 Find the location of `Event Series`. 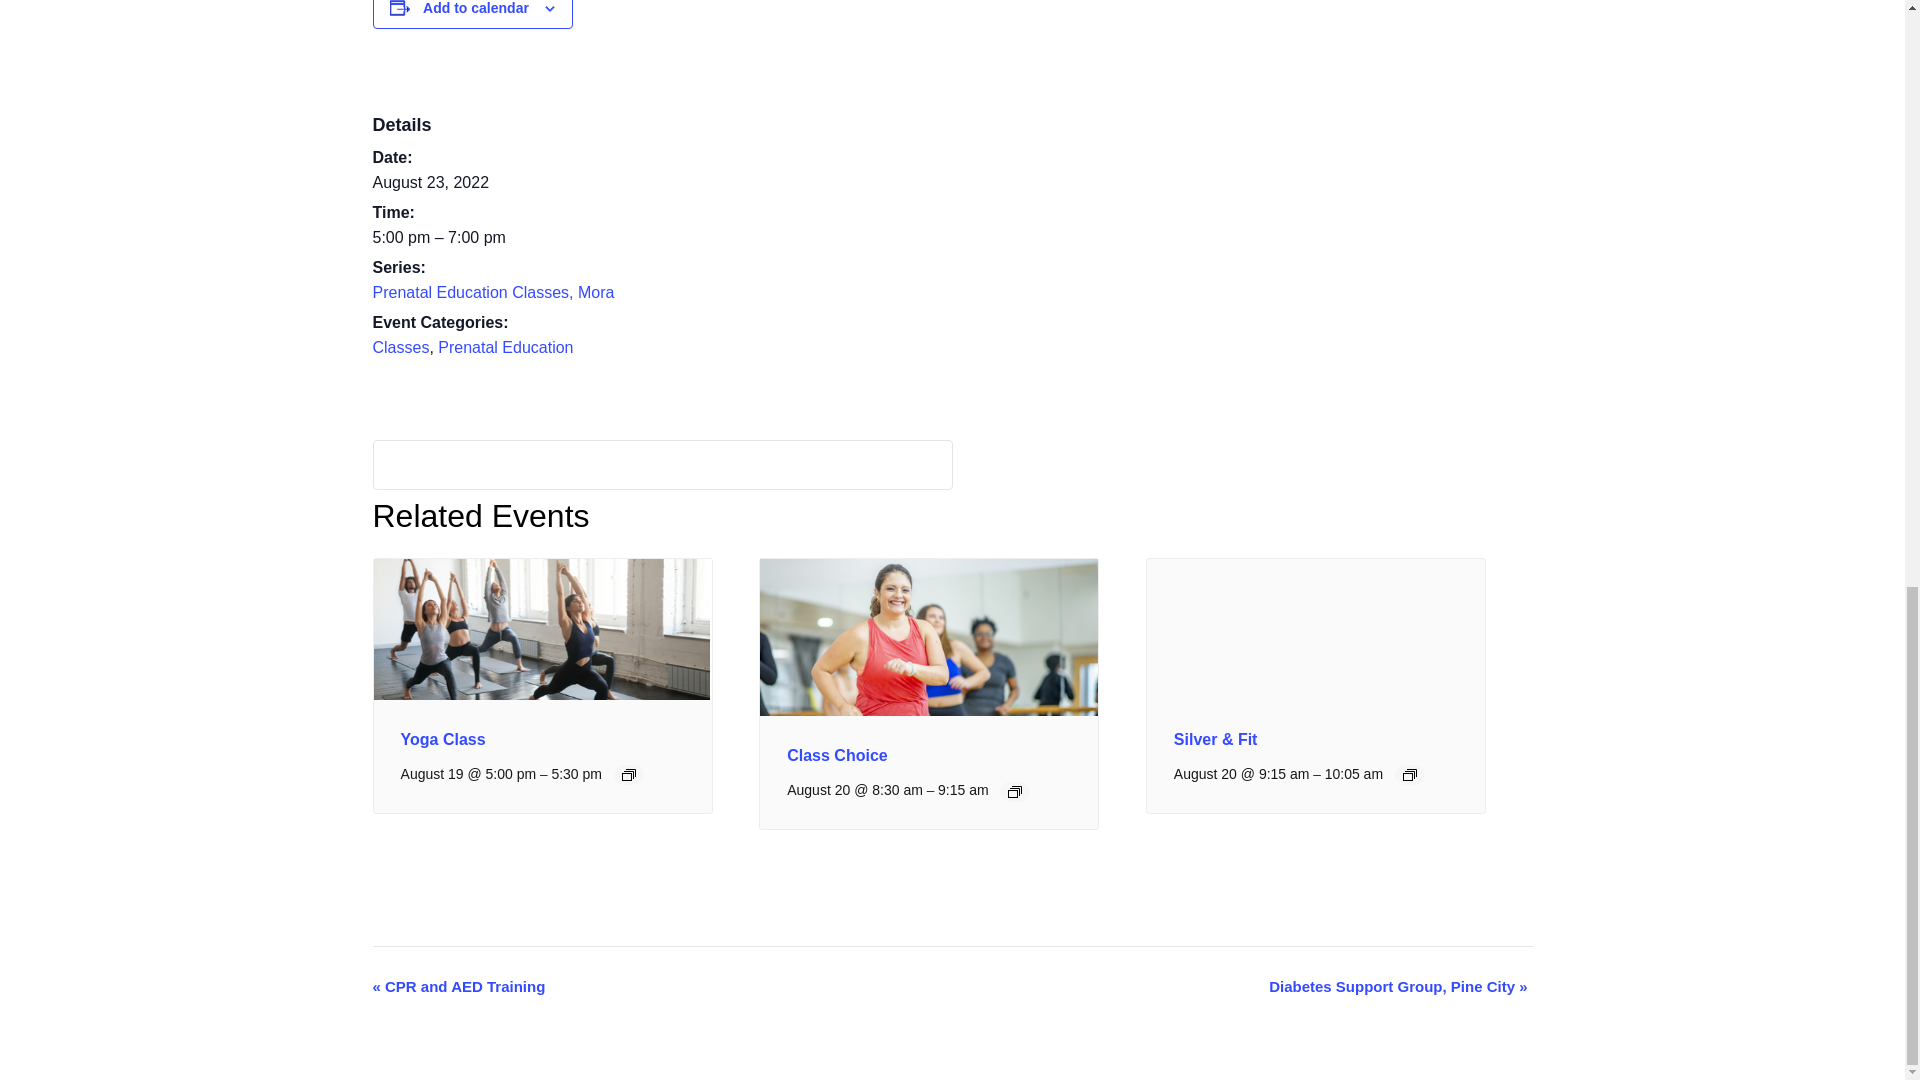

Event Series is located at coordinates (1014, 792).